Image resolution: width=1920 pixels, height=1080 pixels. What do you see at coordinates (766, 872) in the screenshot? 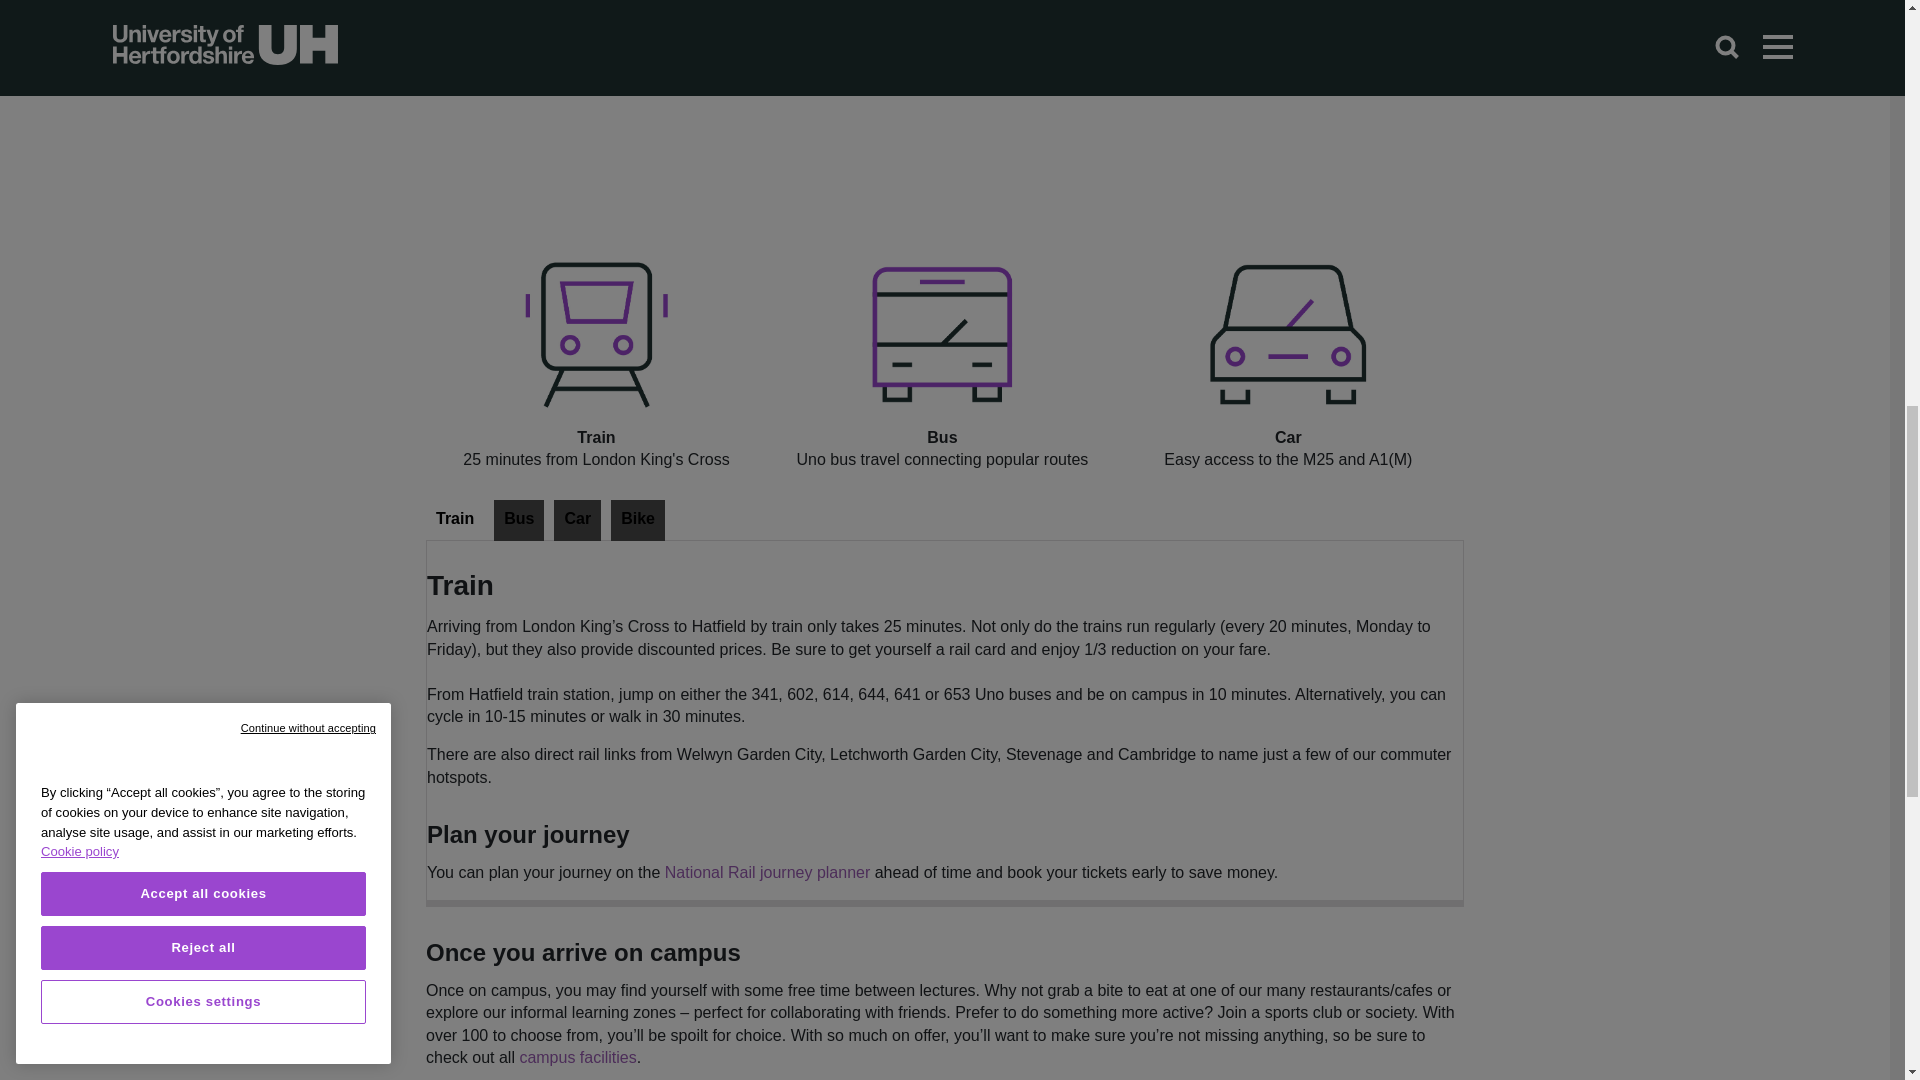
I see `National Rail Journey Planner` at bounding box center [766, 872].